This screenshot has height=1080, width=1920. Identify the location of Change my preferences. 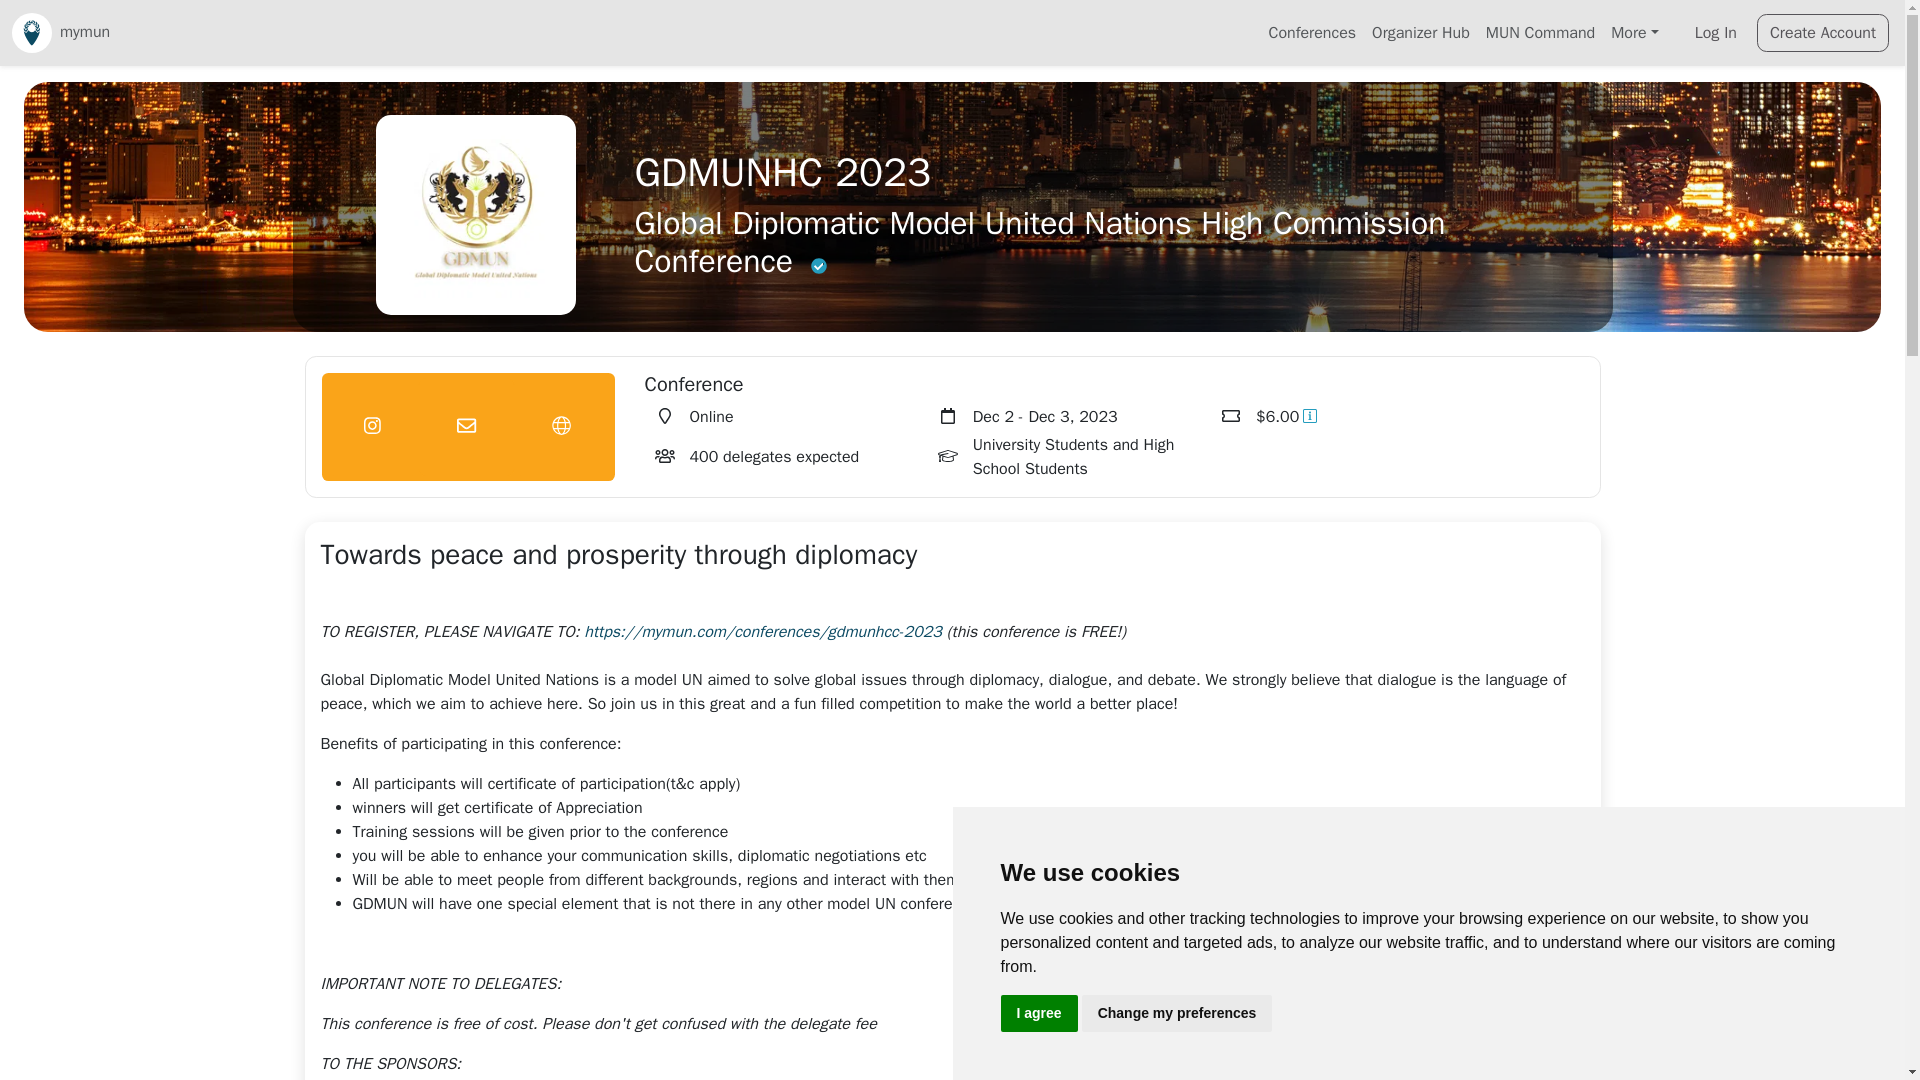
(1177, 1013).